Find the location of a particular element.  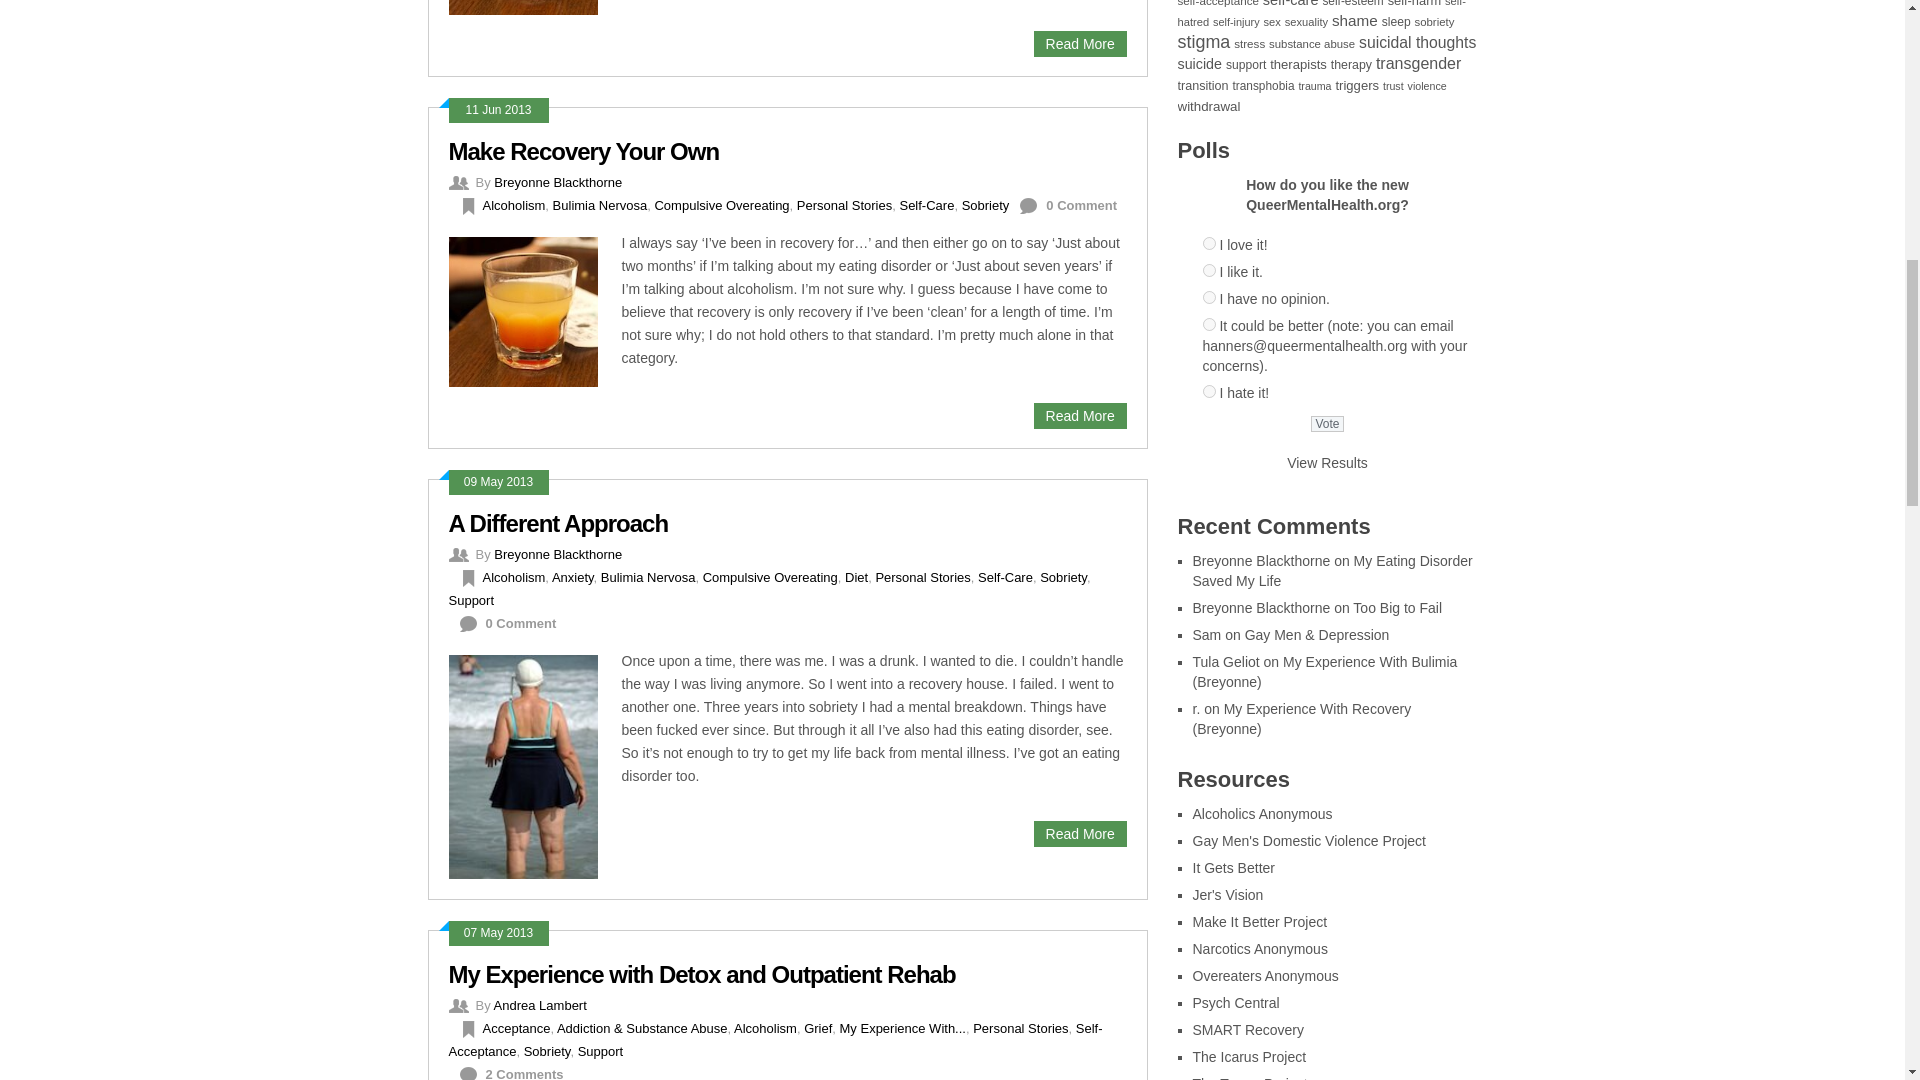

38 is located at coordinates (1208, 391).